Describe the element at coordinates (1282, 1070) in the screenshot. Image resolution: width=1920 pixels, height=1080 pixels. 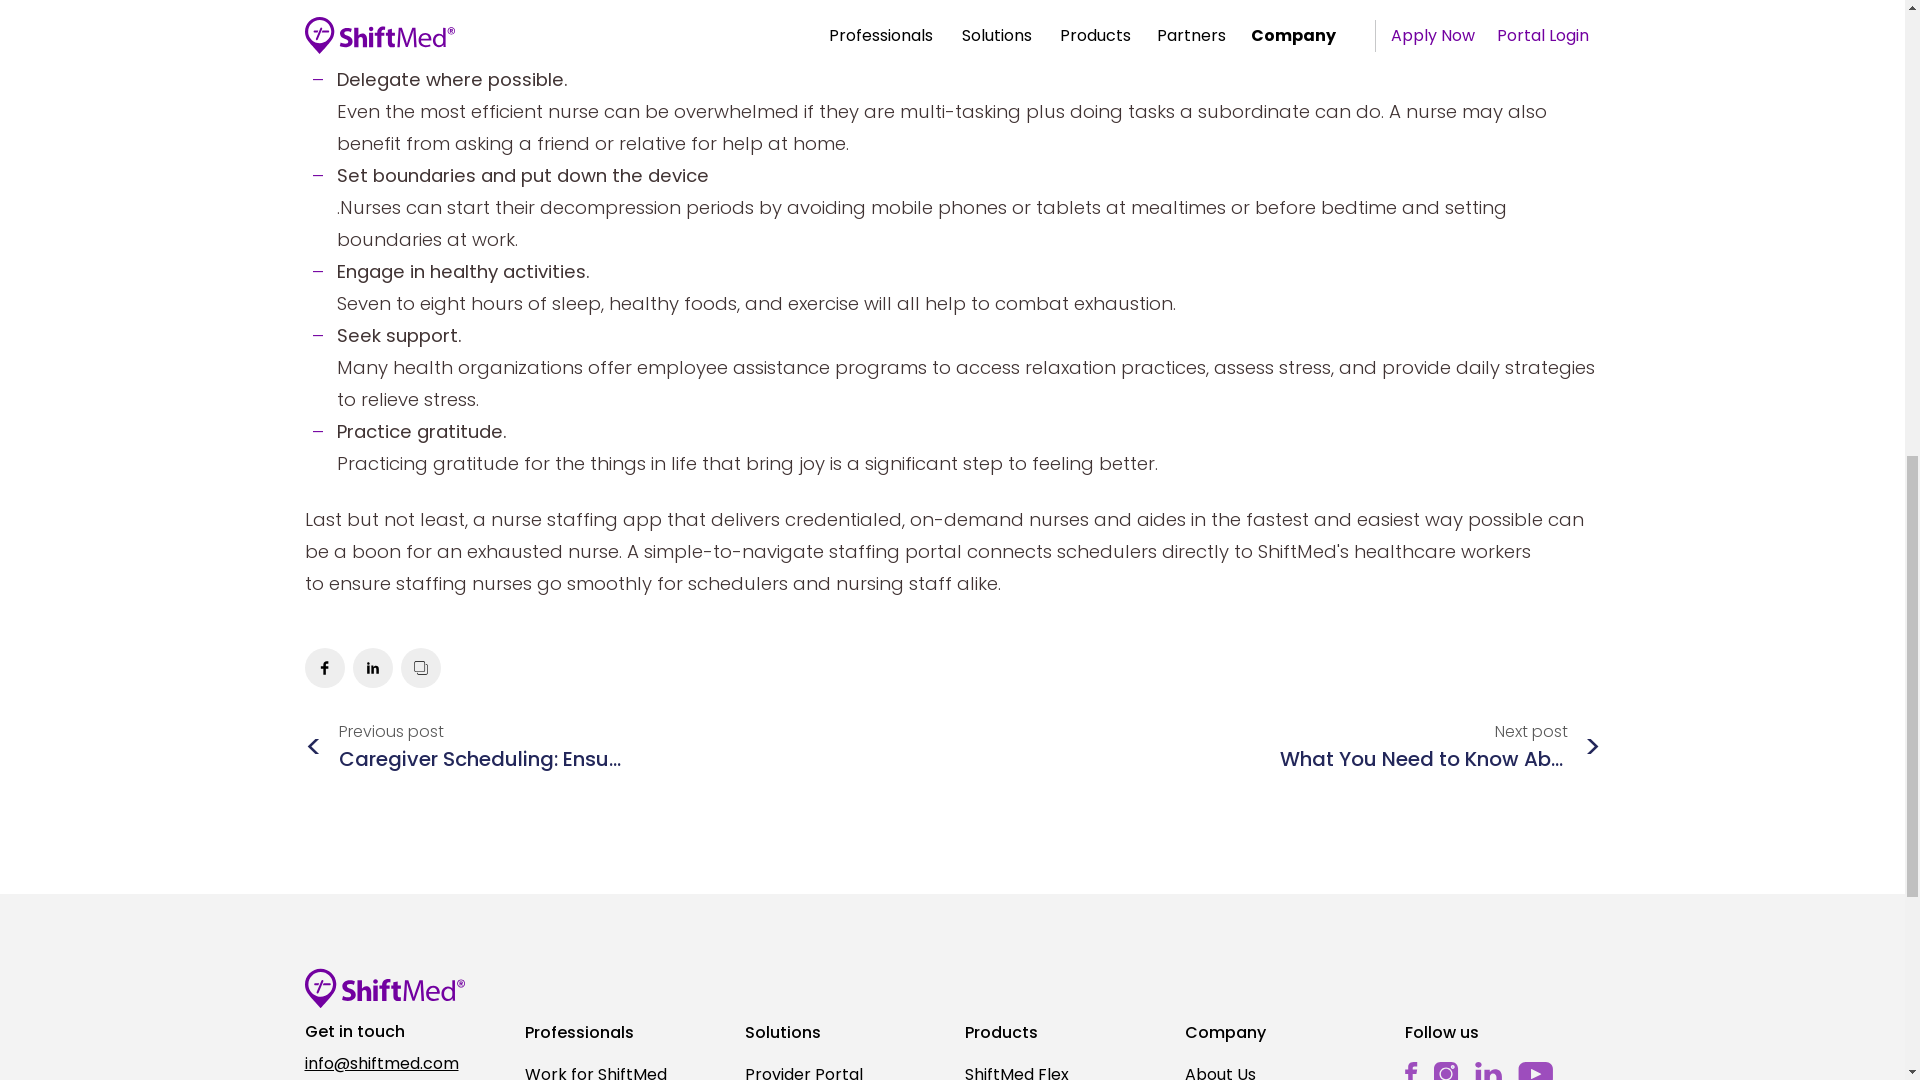
I see `About Us` at that location.